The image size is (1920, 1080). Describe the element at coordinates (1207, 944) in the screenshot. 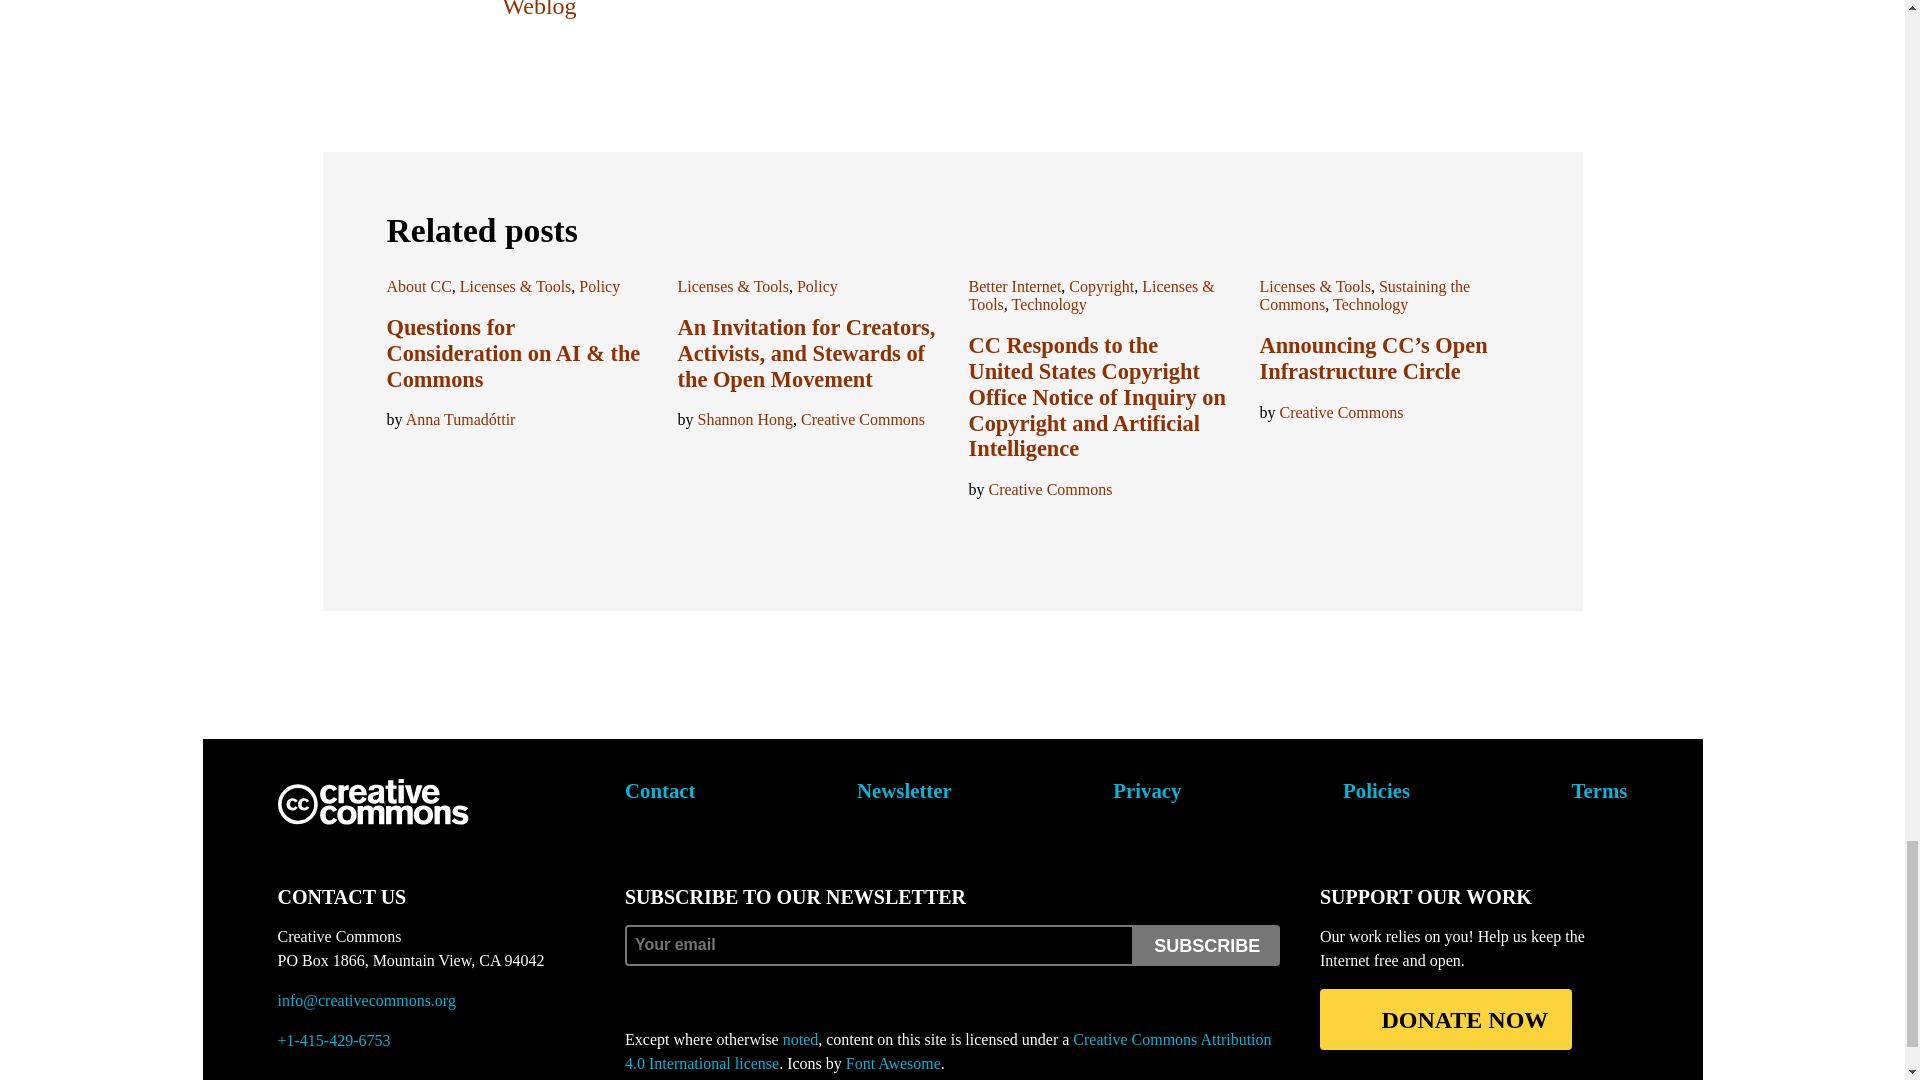

I see `subscribe` at that location.